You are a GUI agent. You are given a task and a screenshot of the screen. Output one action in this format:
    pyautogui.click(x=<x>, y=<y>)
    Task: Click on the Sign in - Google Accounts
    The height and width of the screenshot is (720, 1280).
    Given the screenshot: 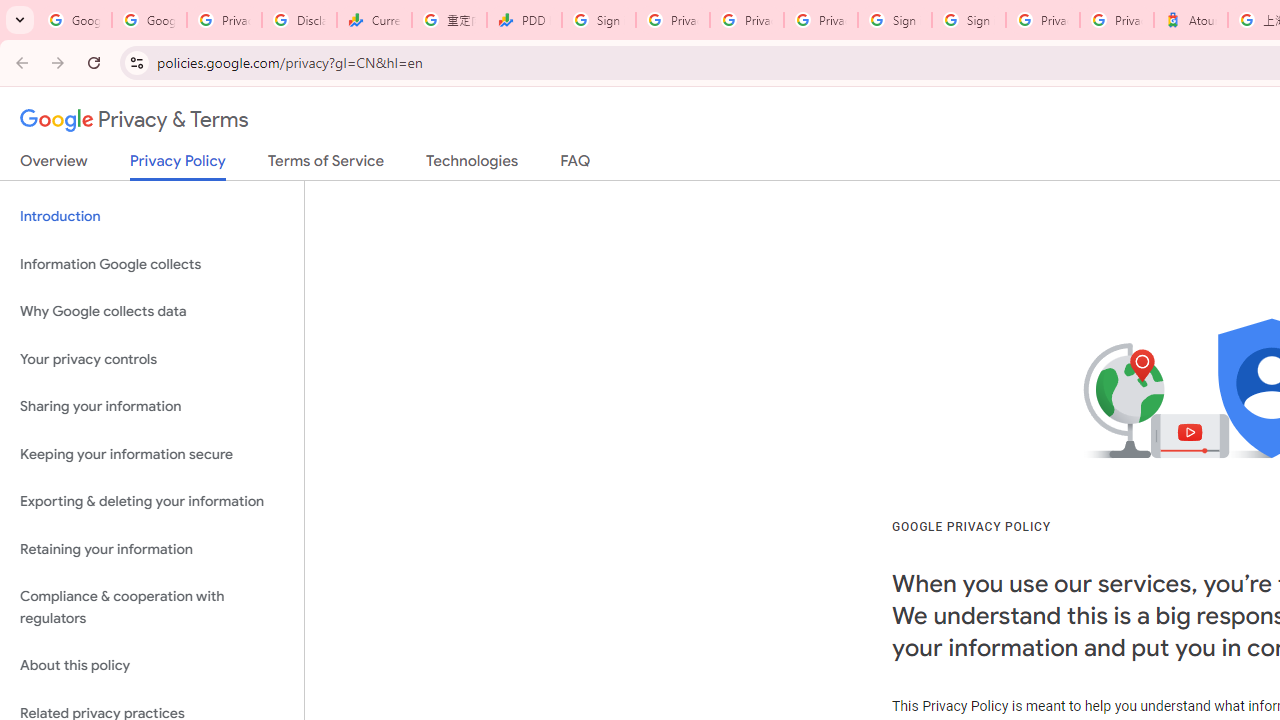 What is the action you would take?
    pyautogui.click(x=894, y=20)
    